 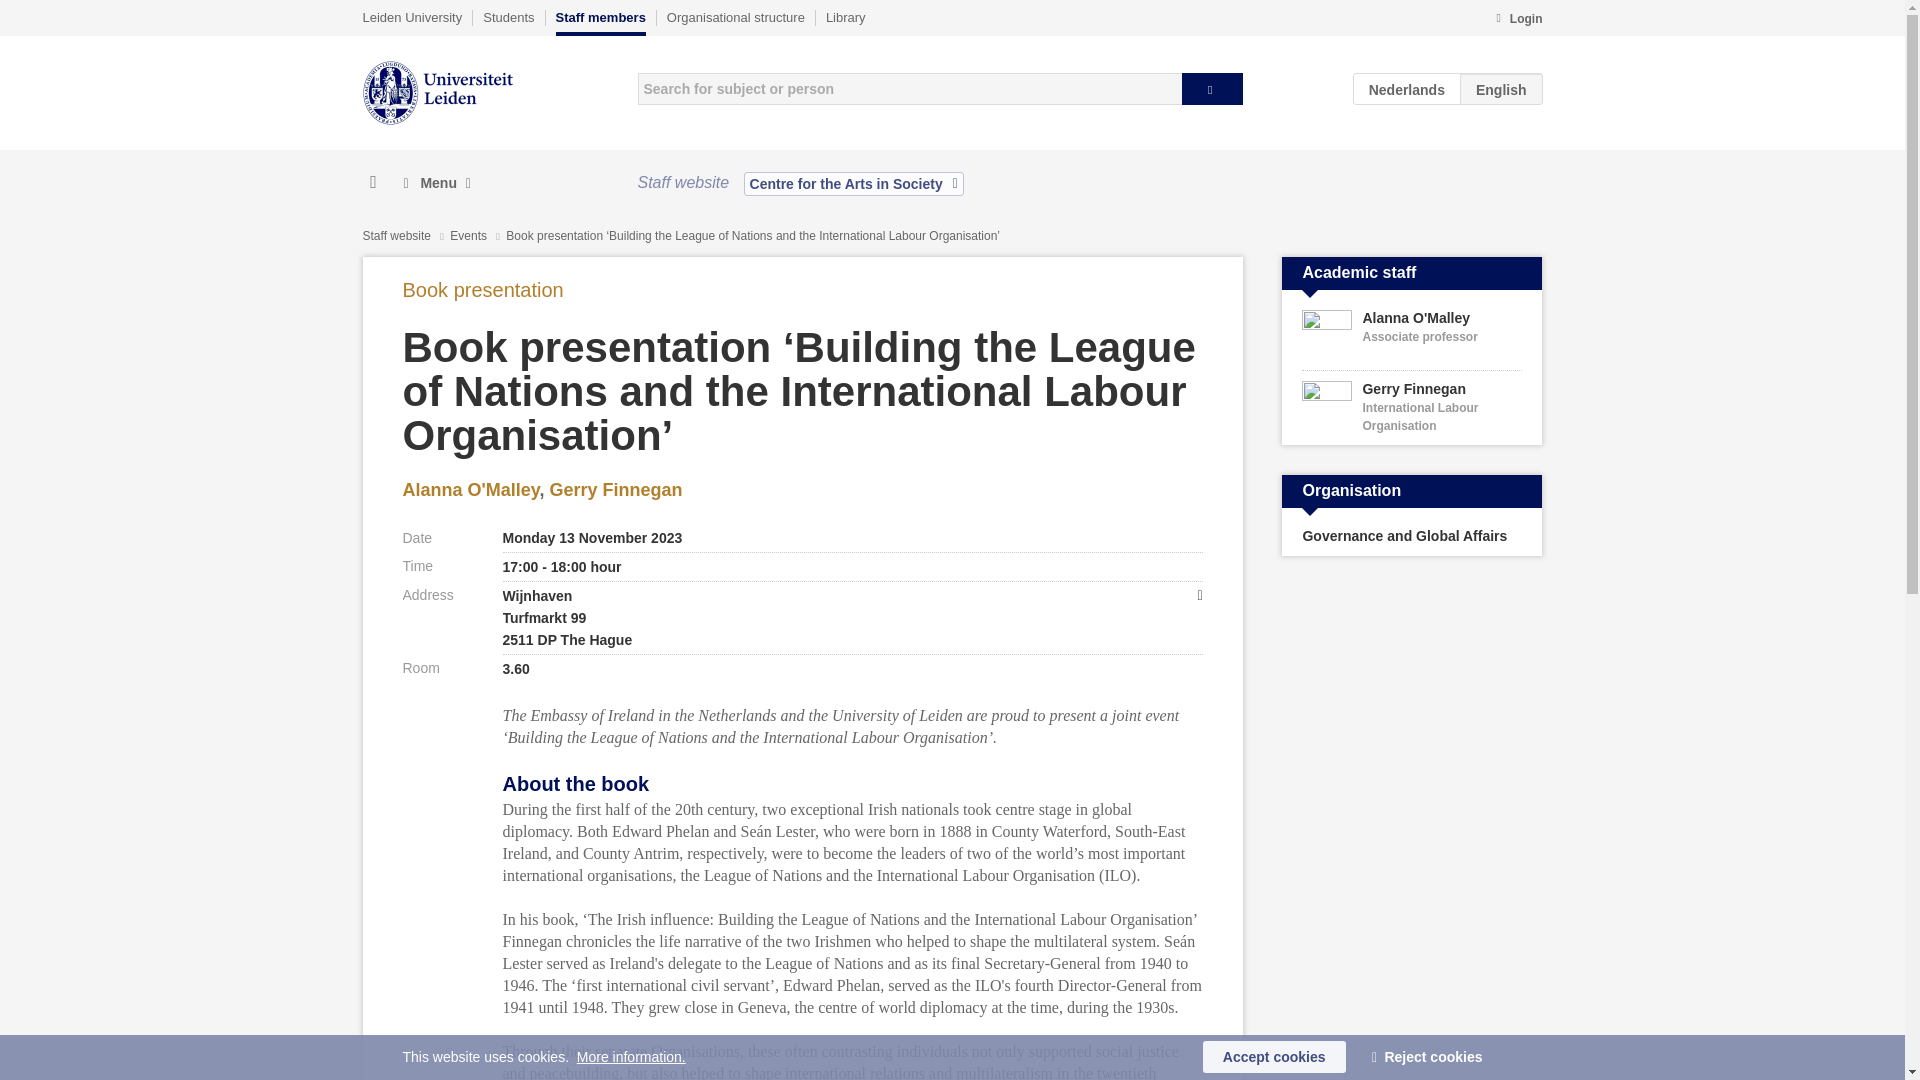 What do you see at coordinates (469, 236) in the screenshot?
I see `Events` at bounding box center [469, 236].